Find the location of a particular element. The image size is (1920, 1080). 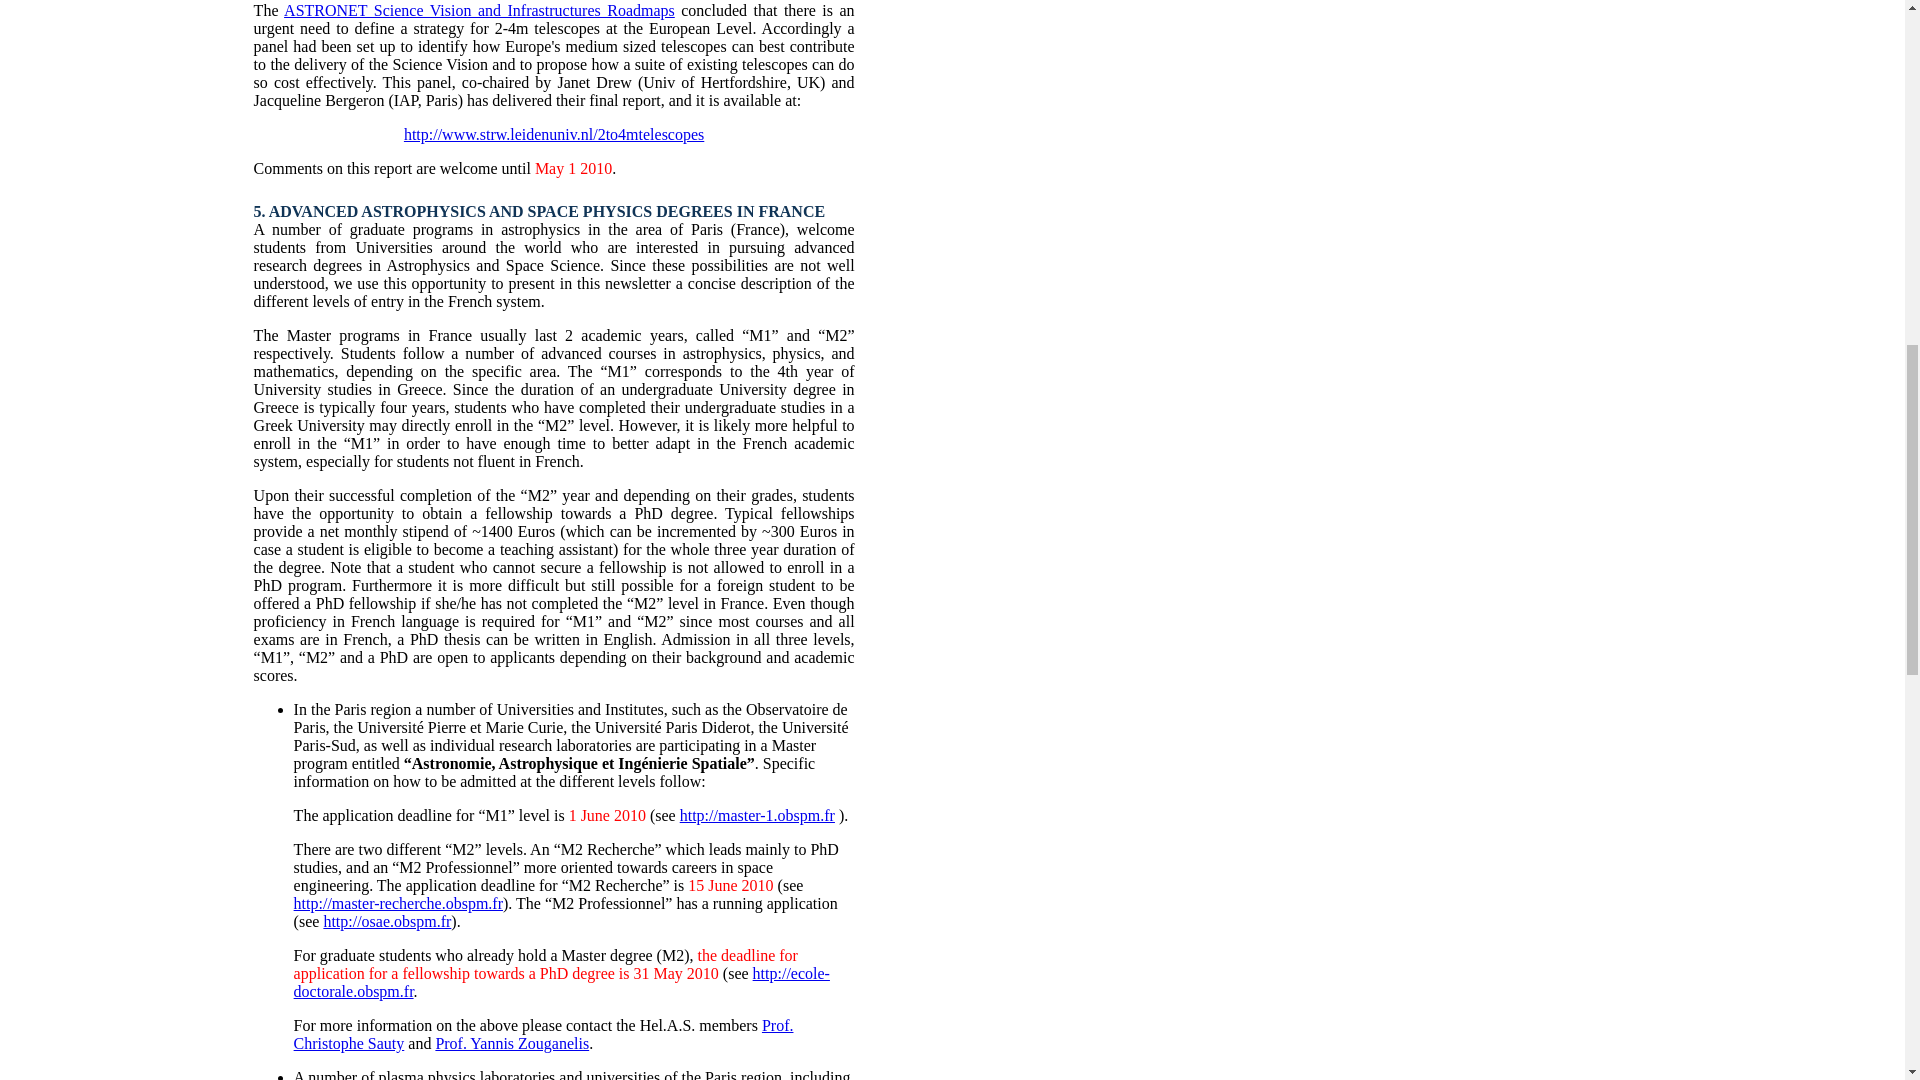

Prof. Yannis Zouganelis is located at coordinates (512, 1042).